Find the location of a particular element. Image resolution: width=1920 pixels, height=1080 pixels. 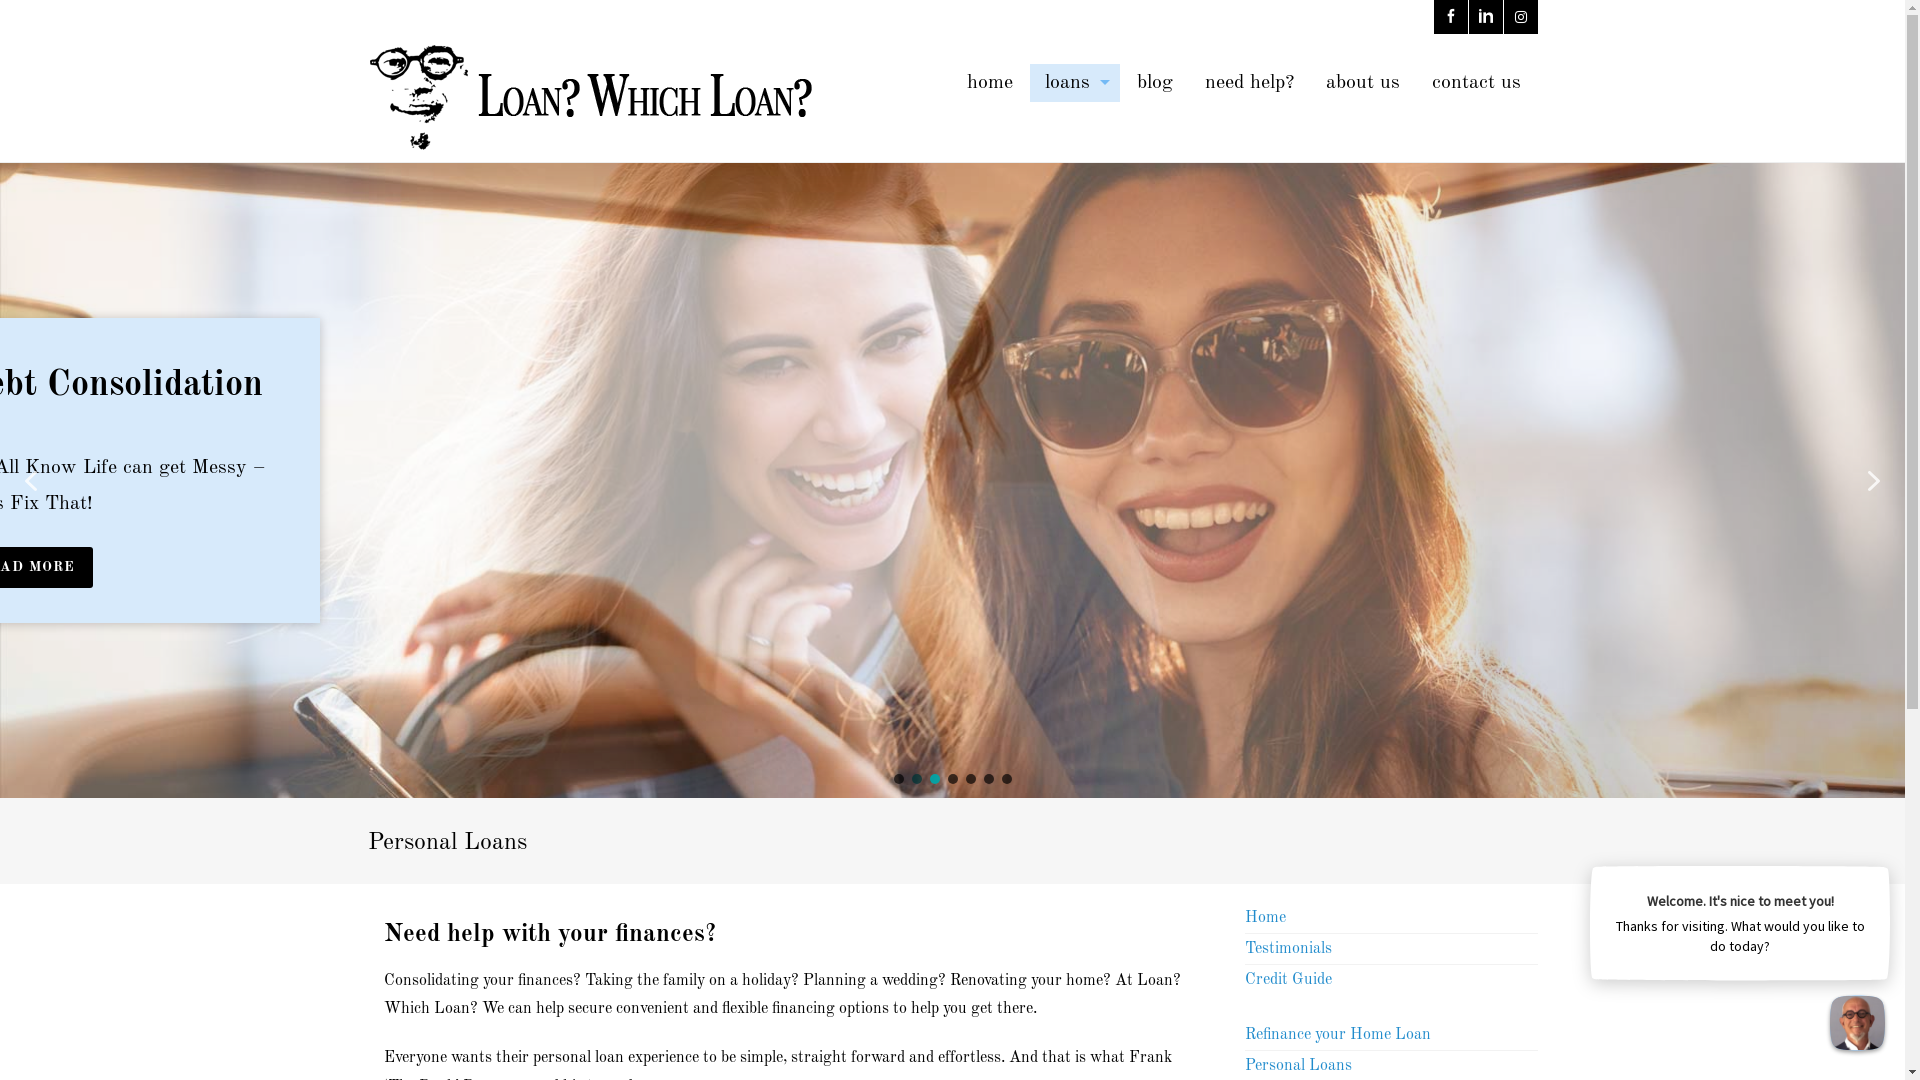

contact us is located at coordinates (1476, 83).